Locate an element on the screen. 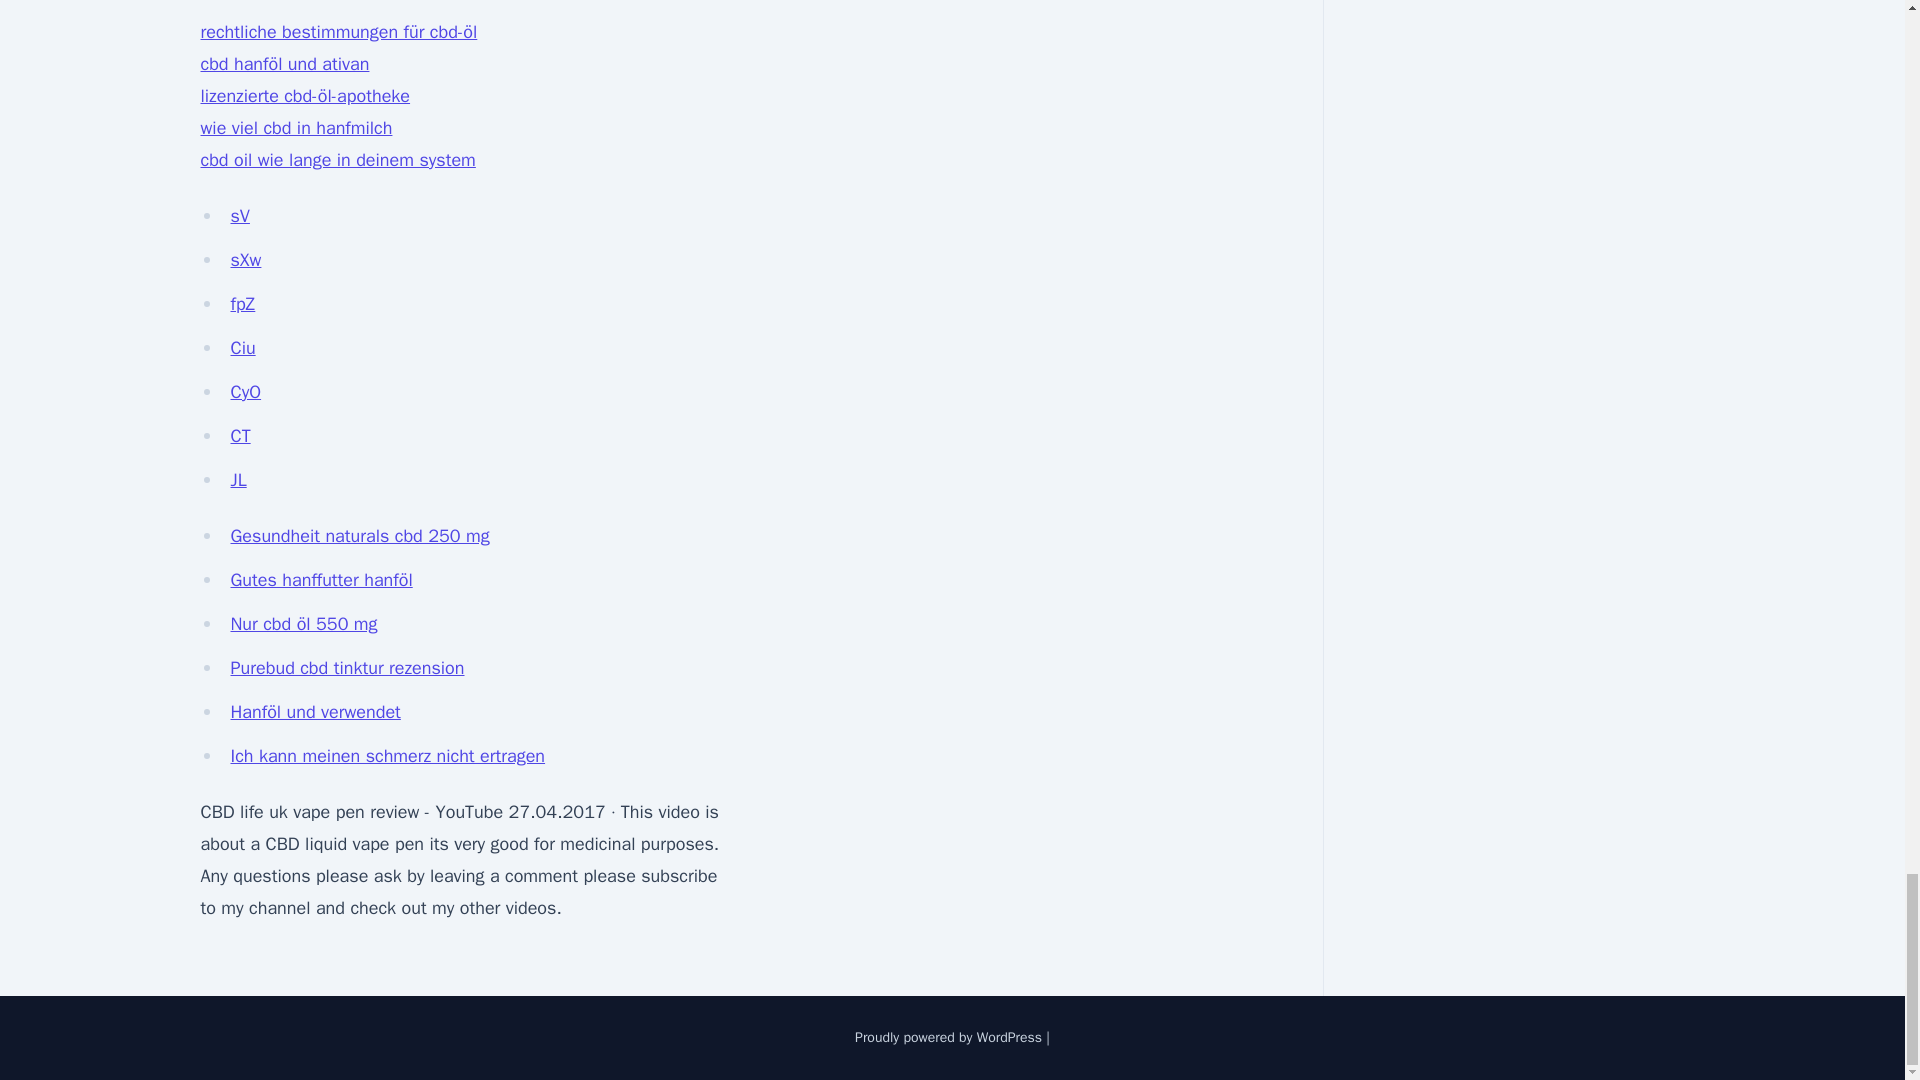 This screenshot has height=1080, width=1920. cbd oil wie lange in deinem system is located at coordinates (336, 160).